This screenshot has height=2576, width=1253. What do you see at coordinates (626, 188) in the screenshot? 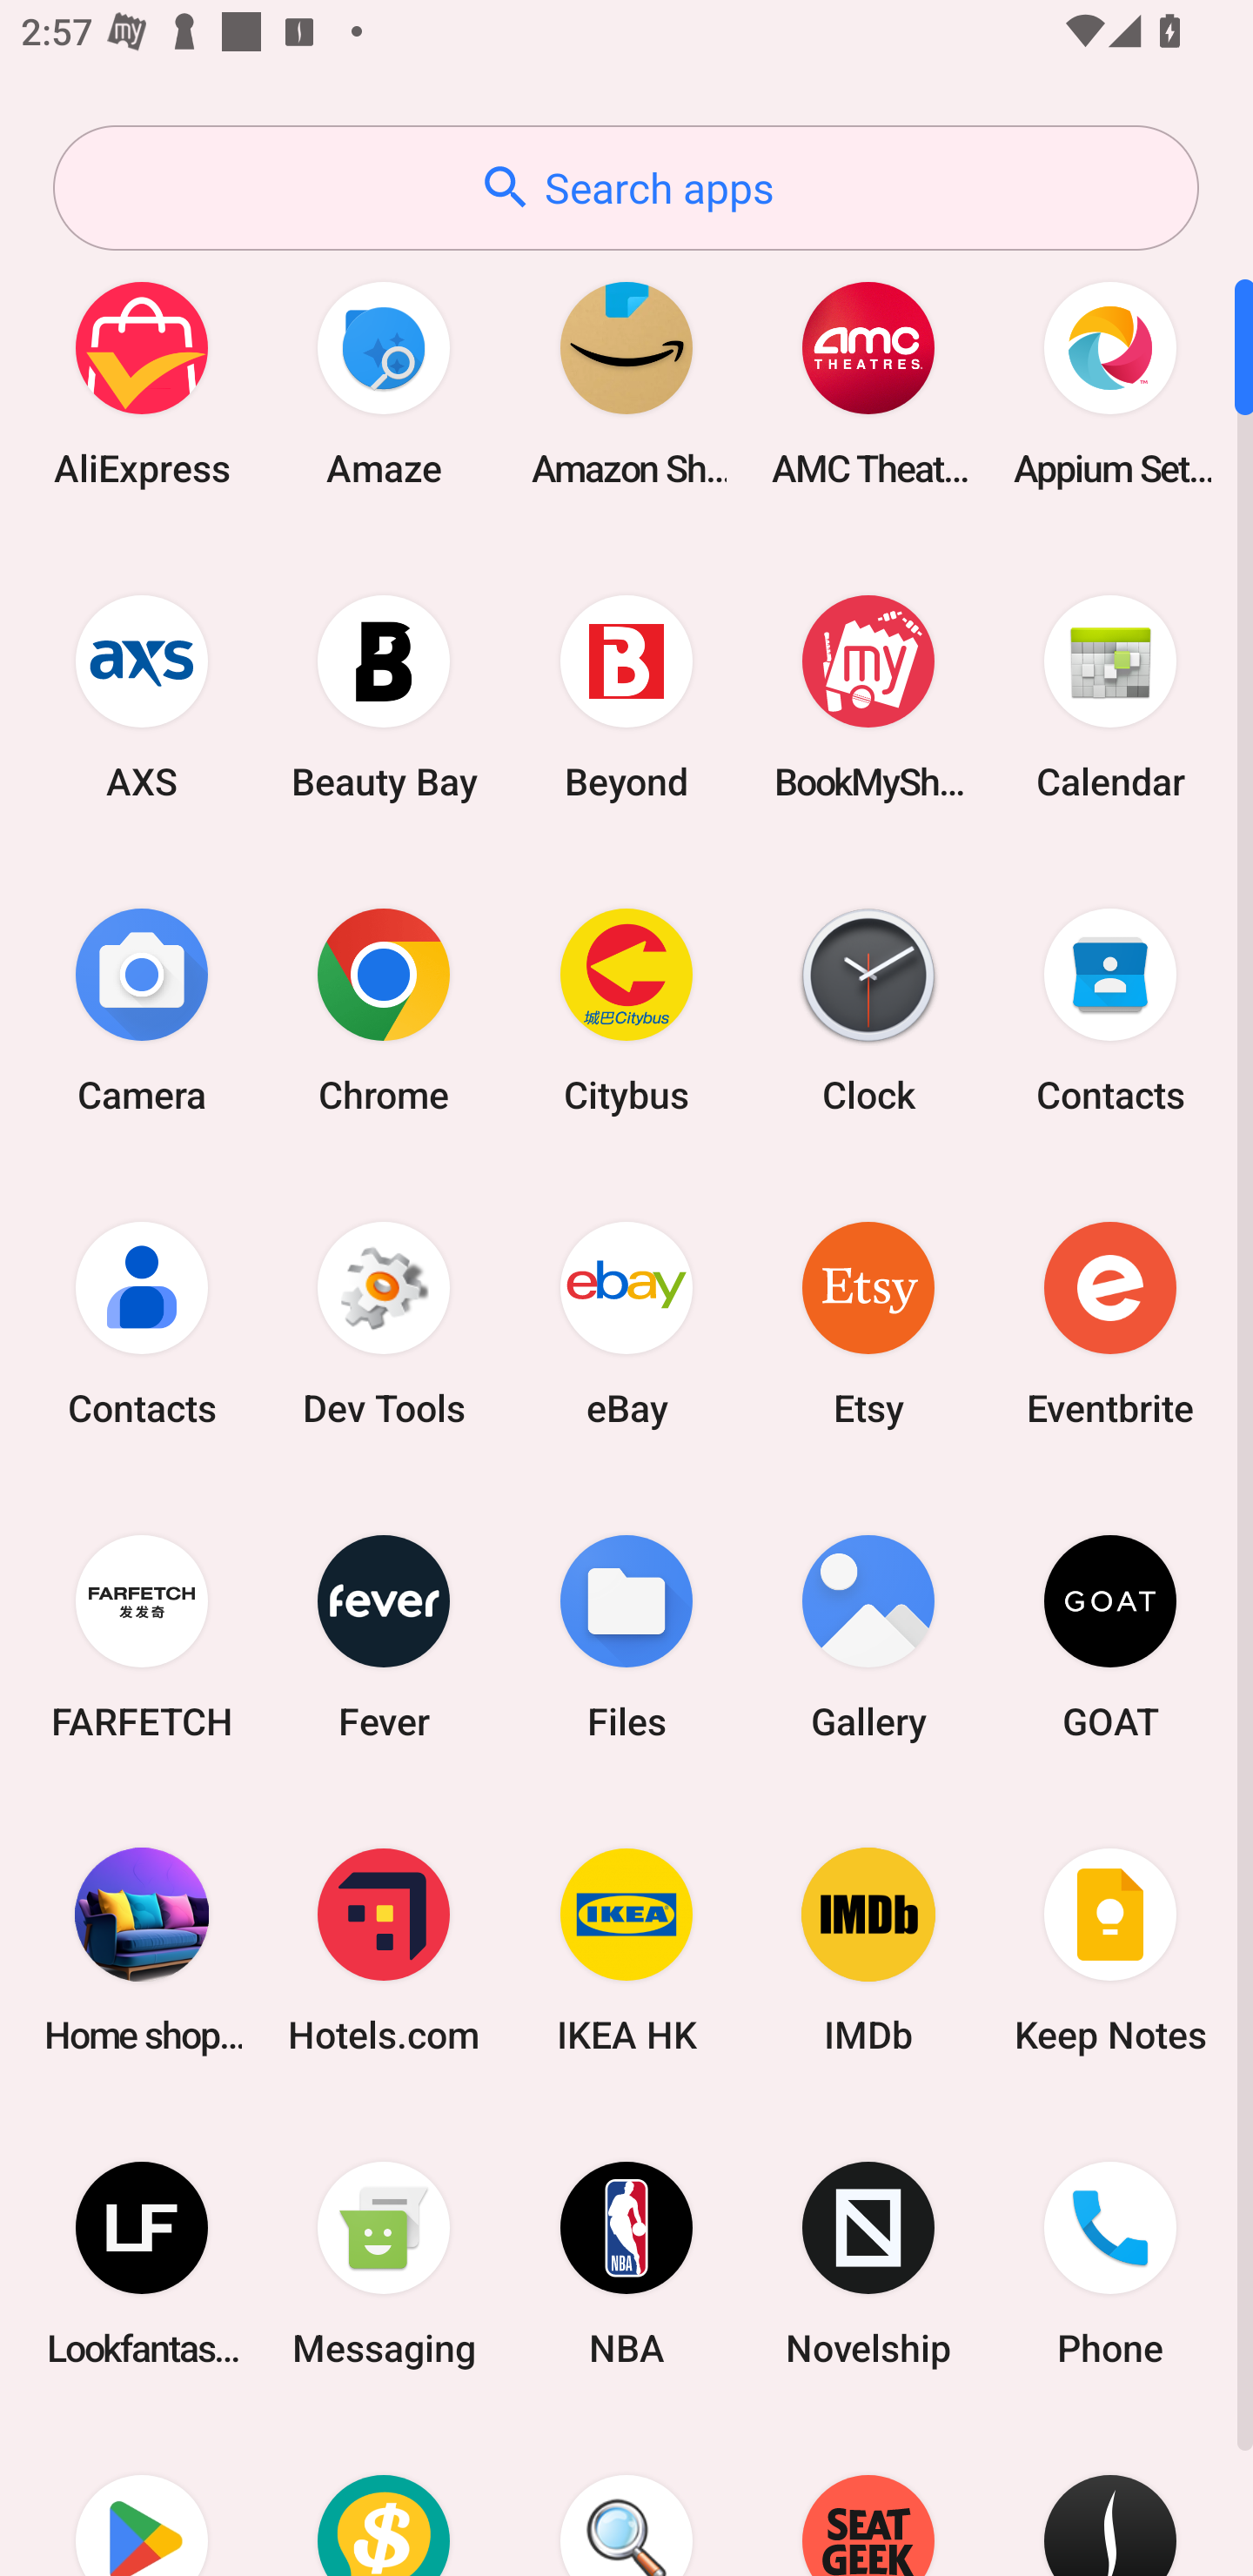
I see `  Search apps` at bounding box center [626, 188].